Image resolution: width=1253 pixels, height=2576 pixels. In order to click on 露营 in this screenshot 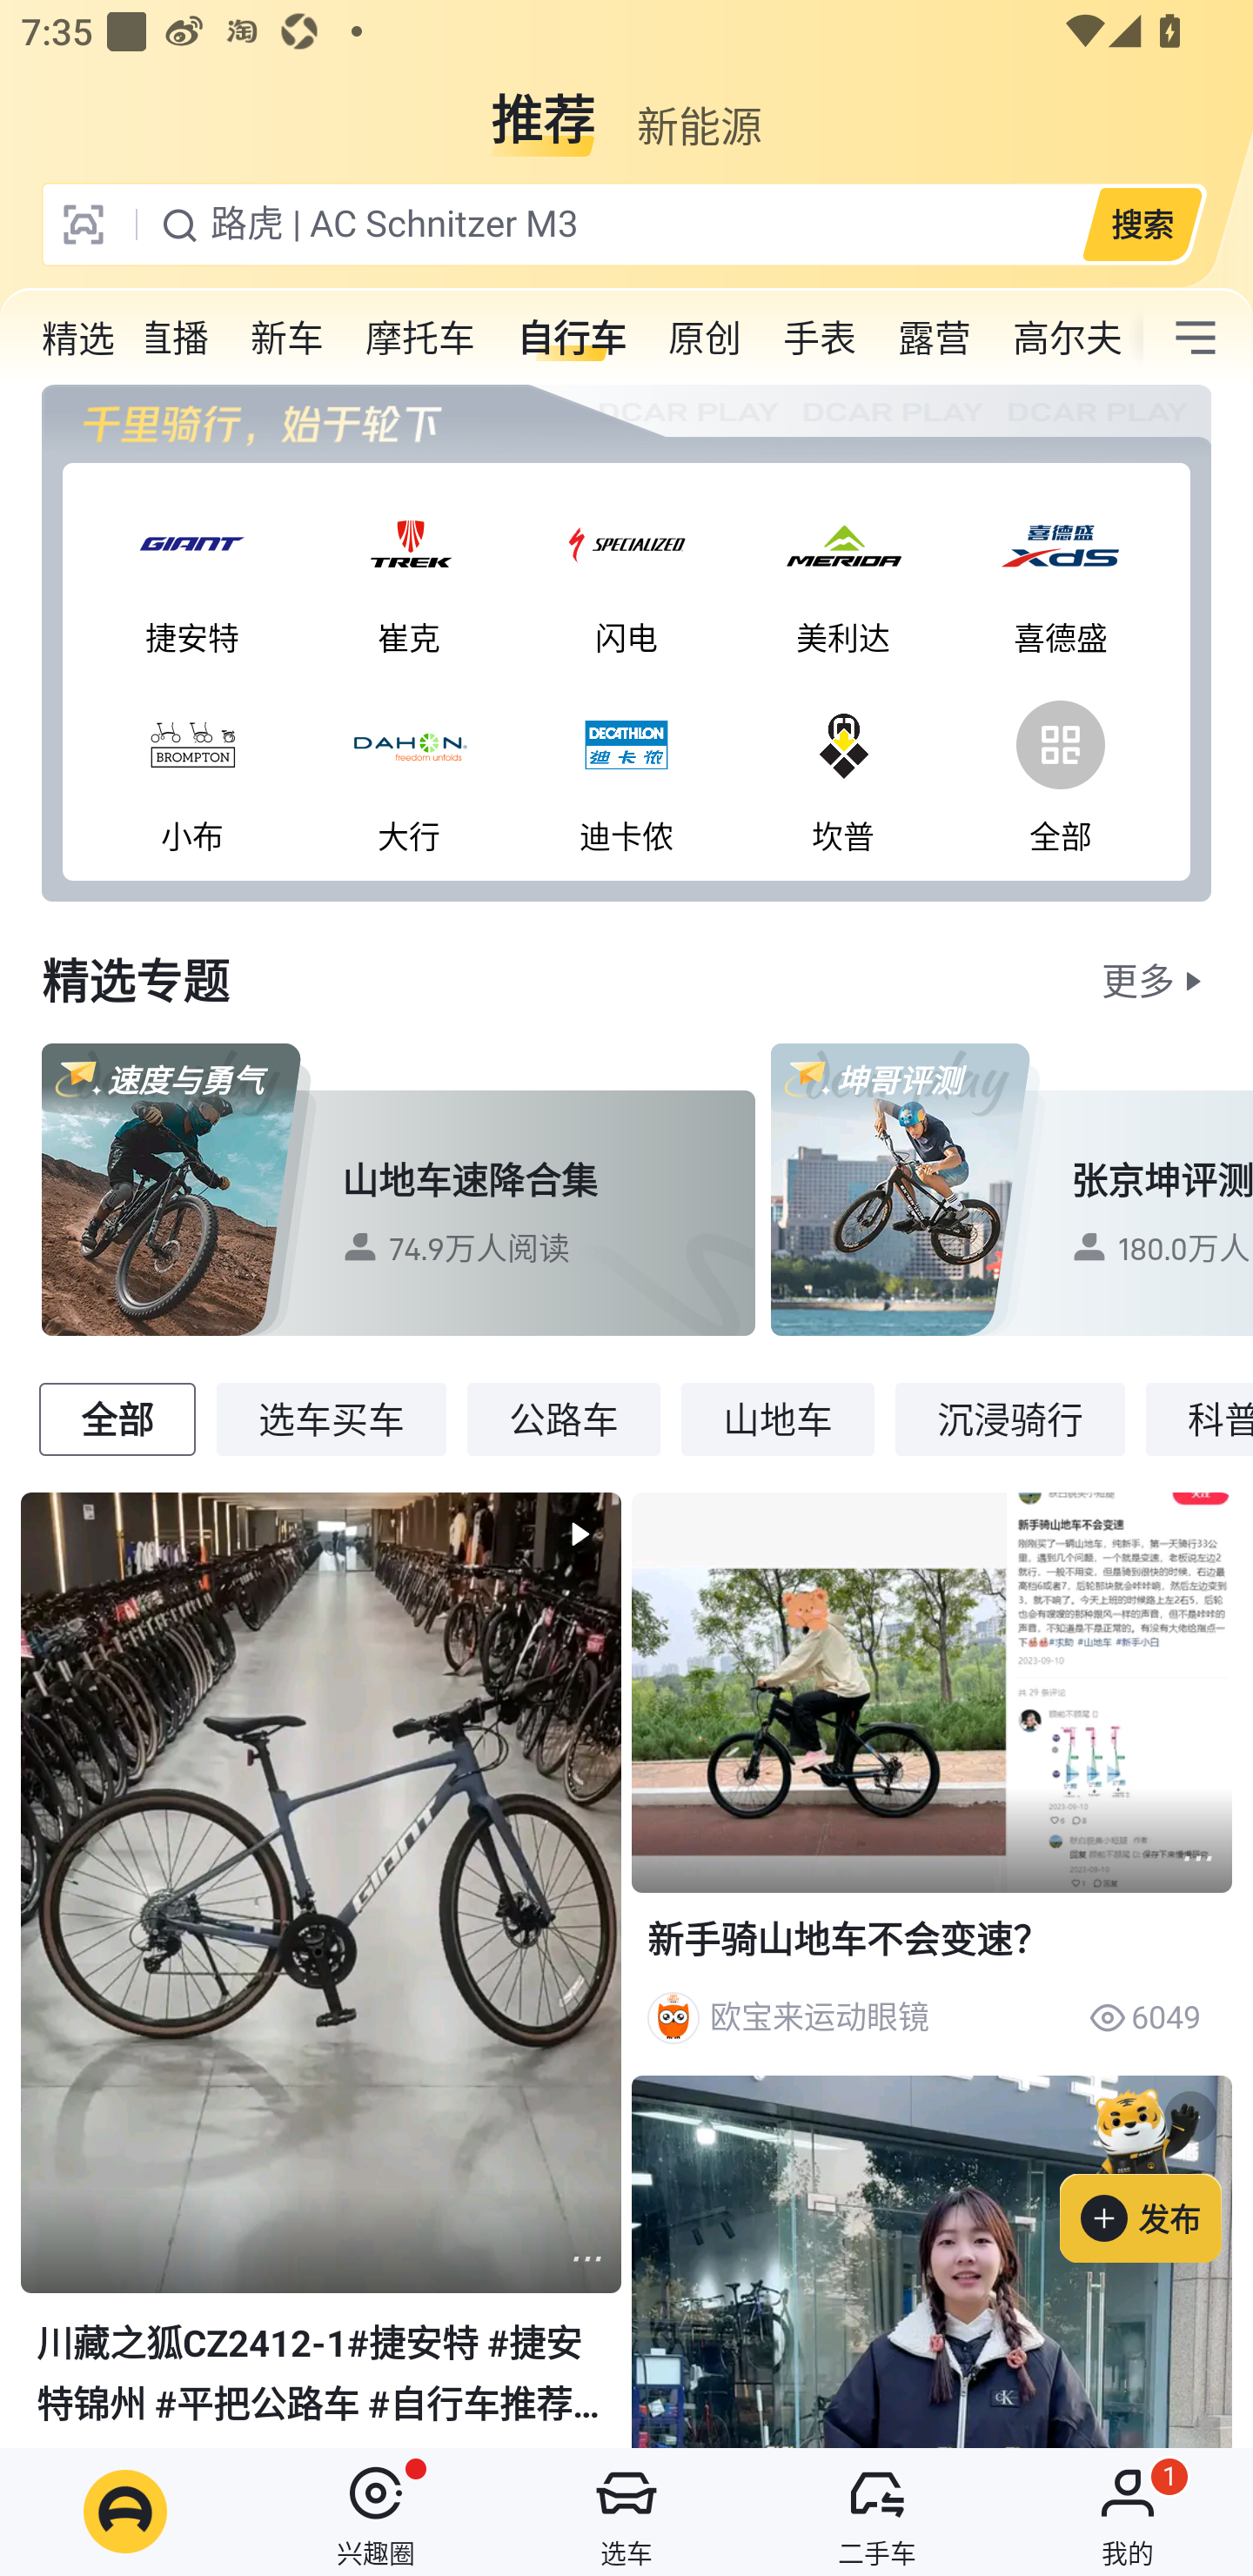, I will do `click(935, 338)`.